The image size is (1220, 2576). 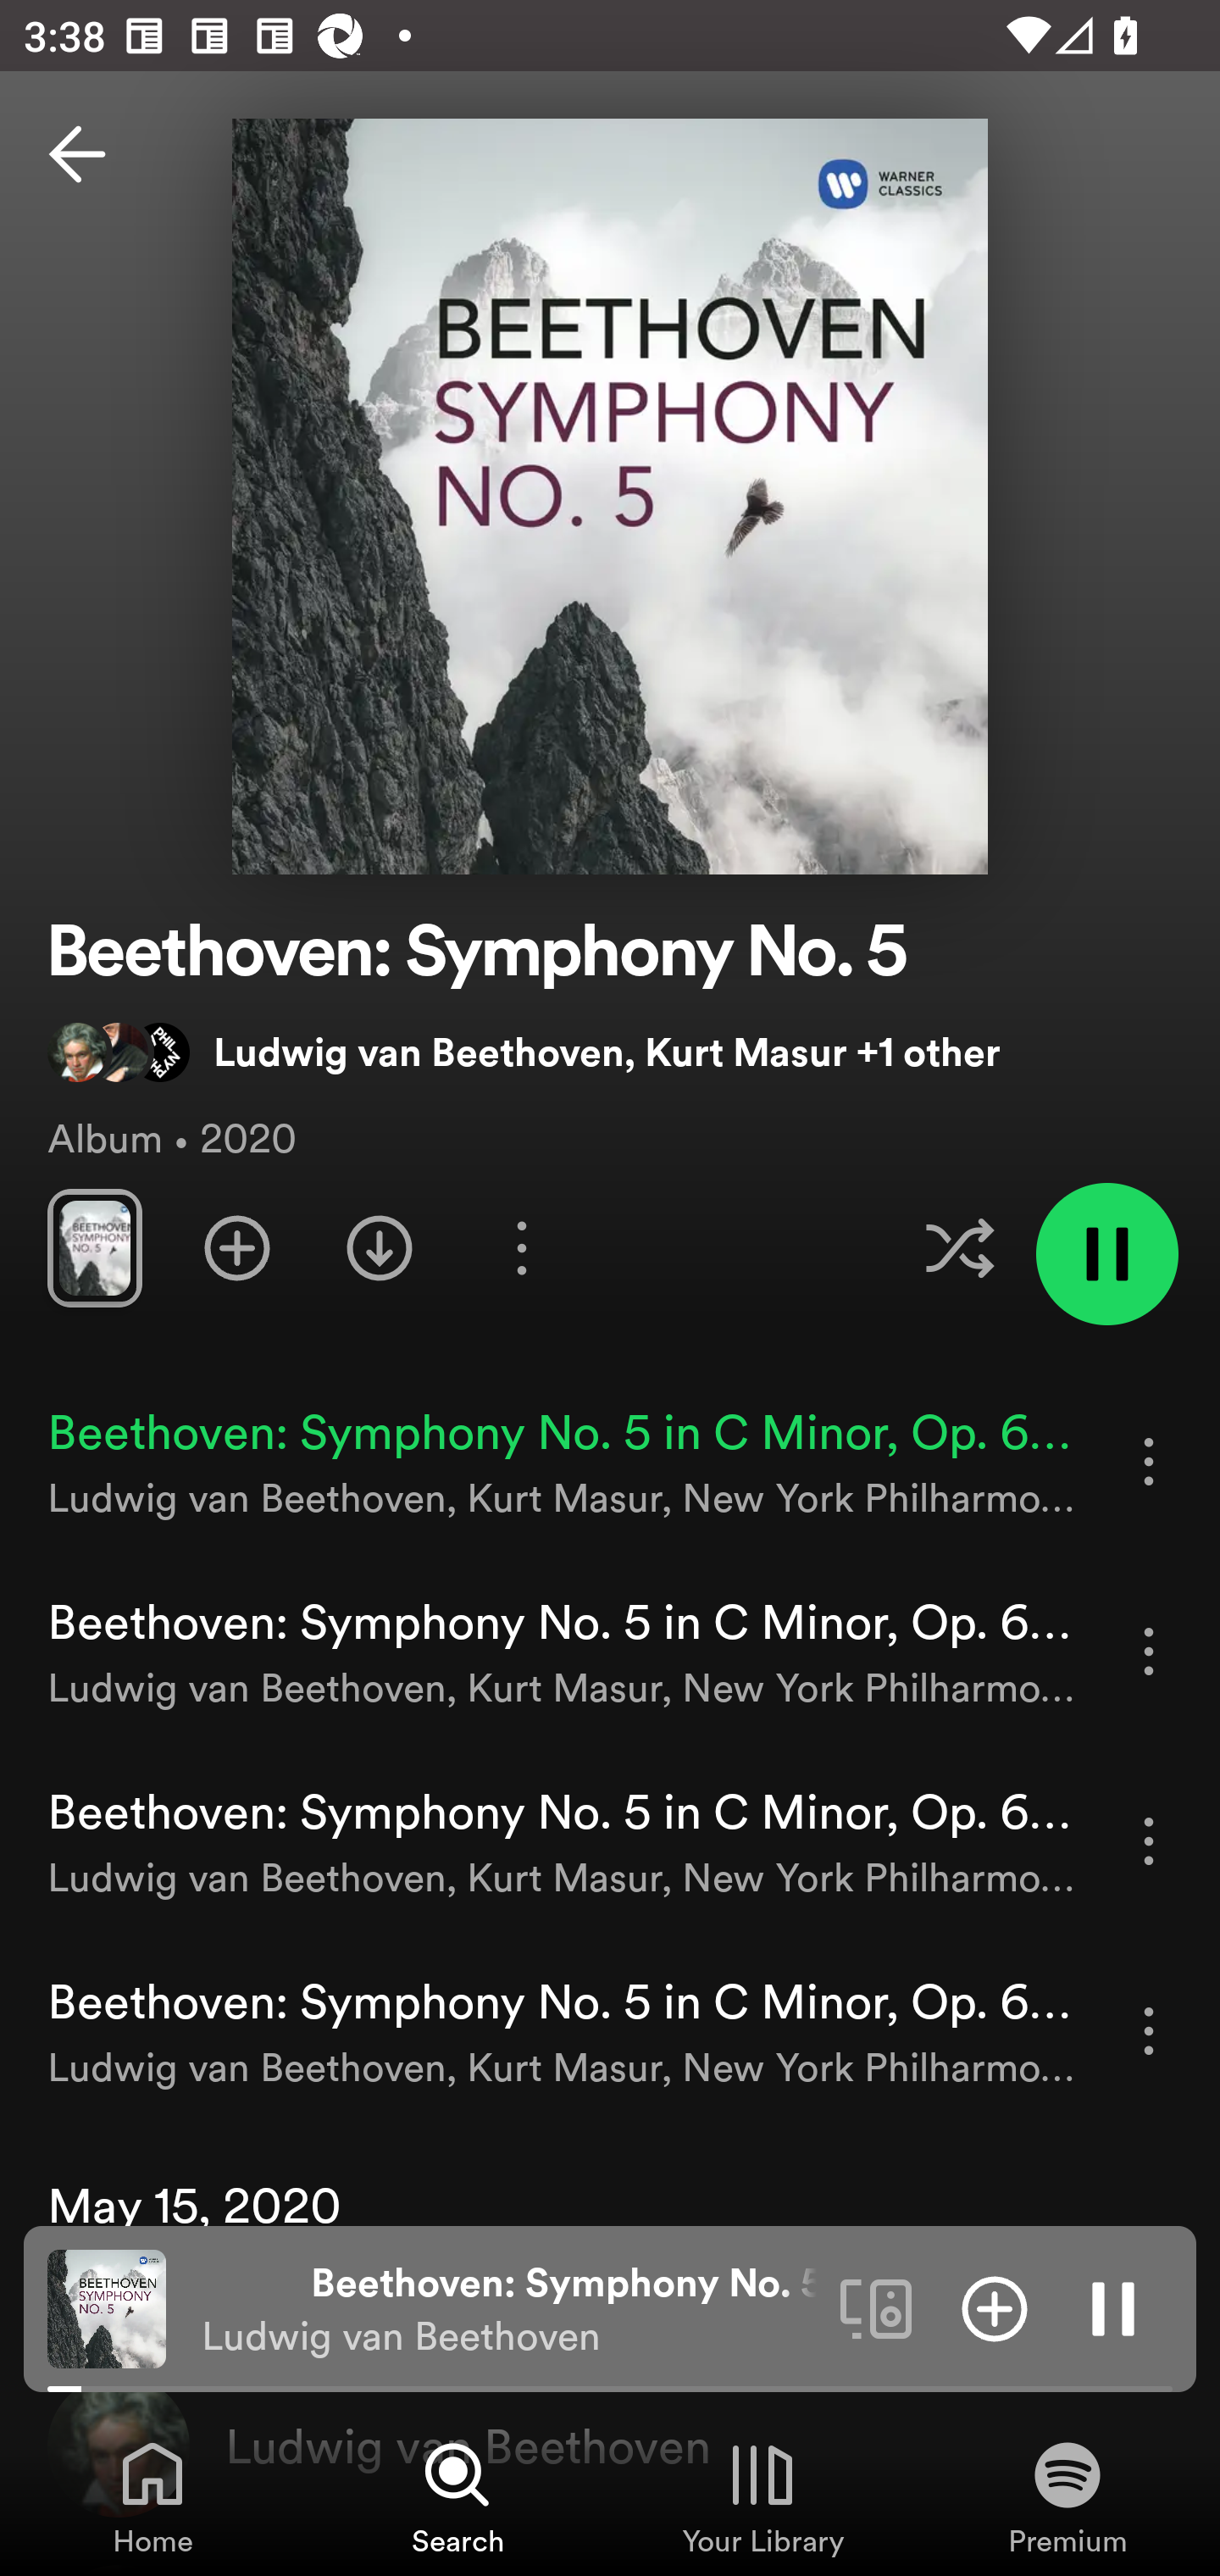 I want to click on The cover art of the currently playing track, so click(x=107, y=2307).